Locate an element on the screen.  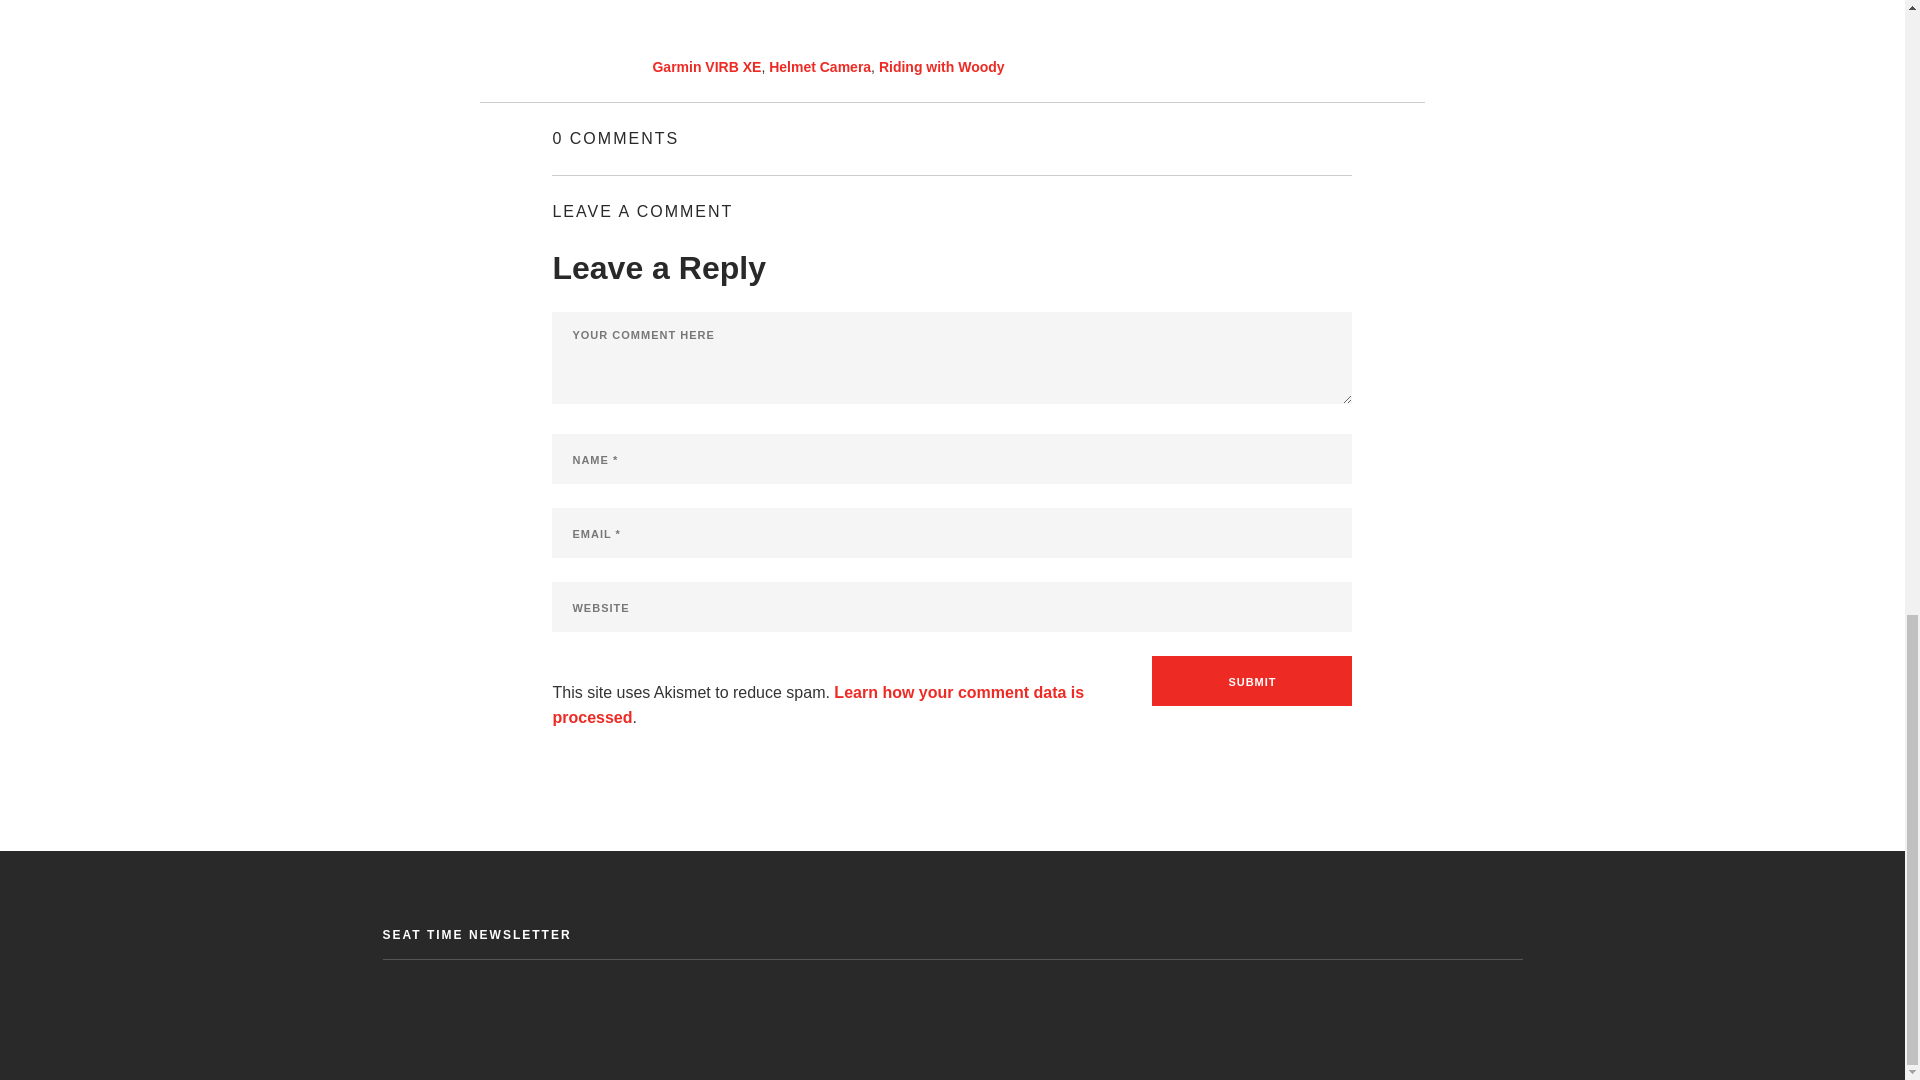
Garmin VIRB XE is located at coordinates (706, 66).